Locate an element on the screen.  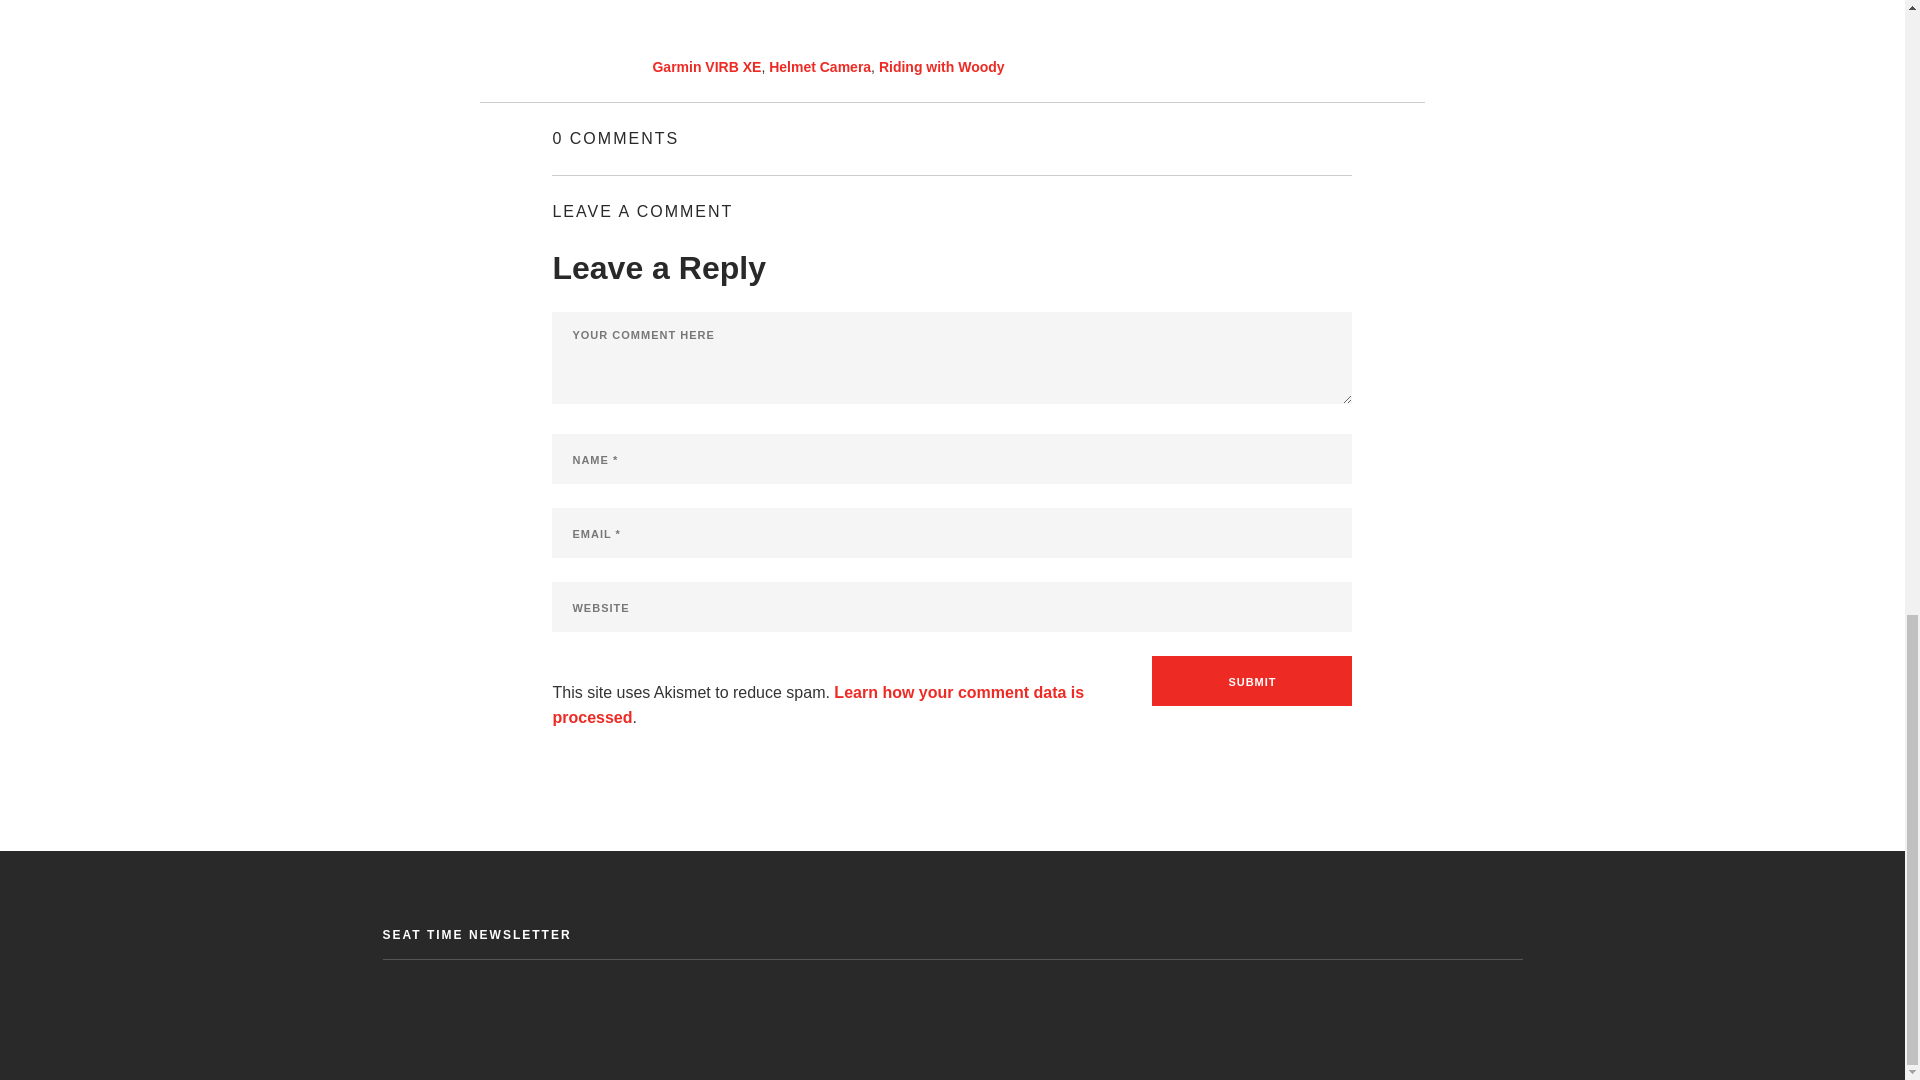
Garmin VIRB XE is located at coordinates (706, 66).